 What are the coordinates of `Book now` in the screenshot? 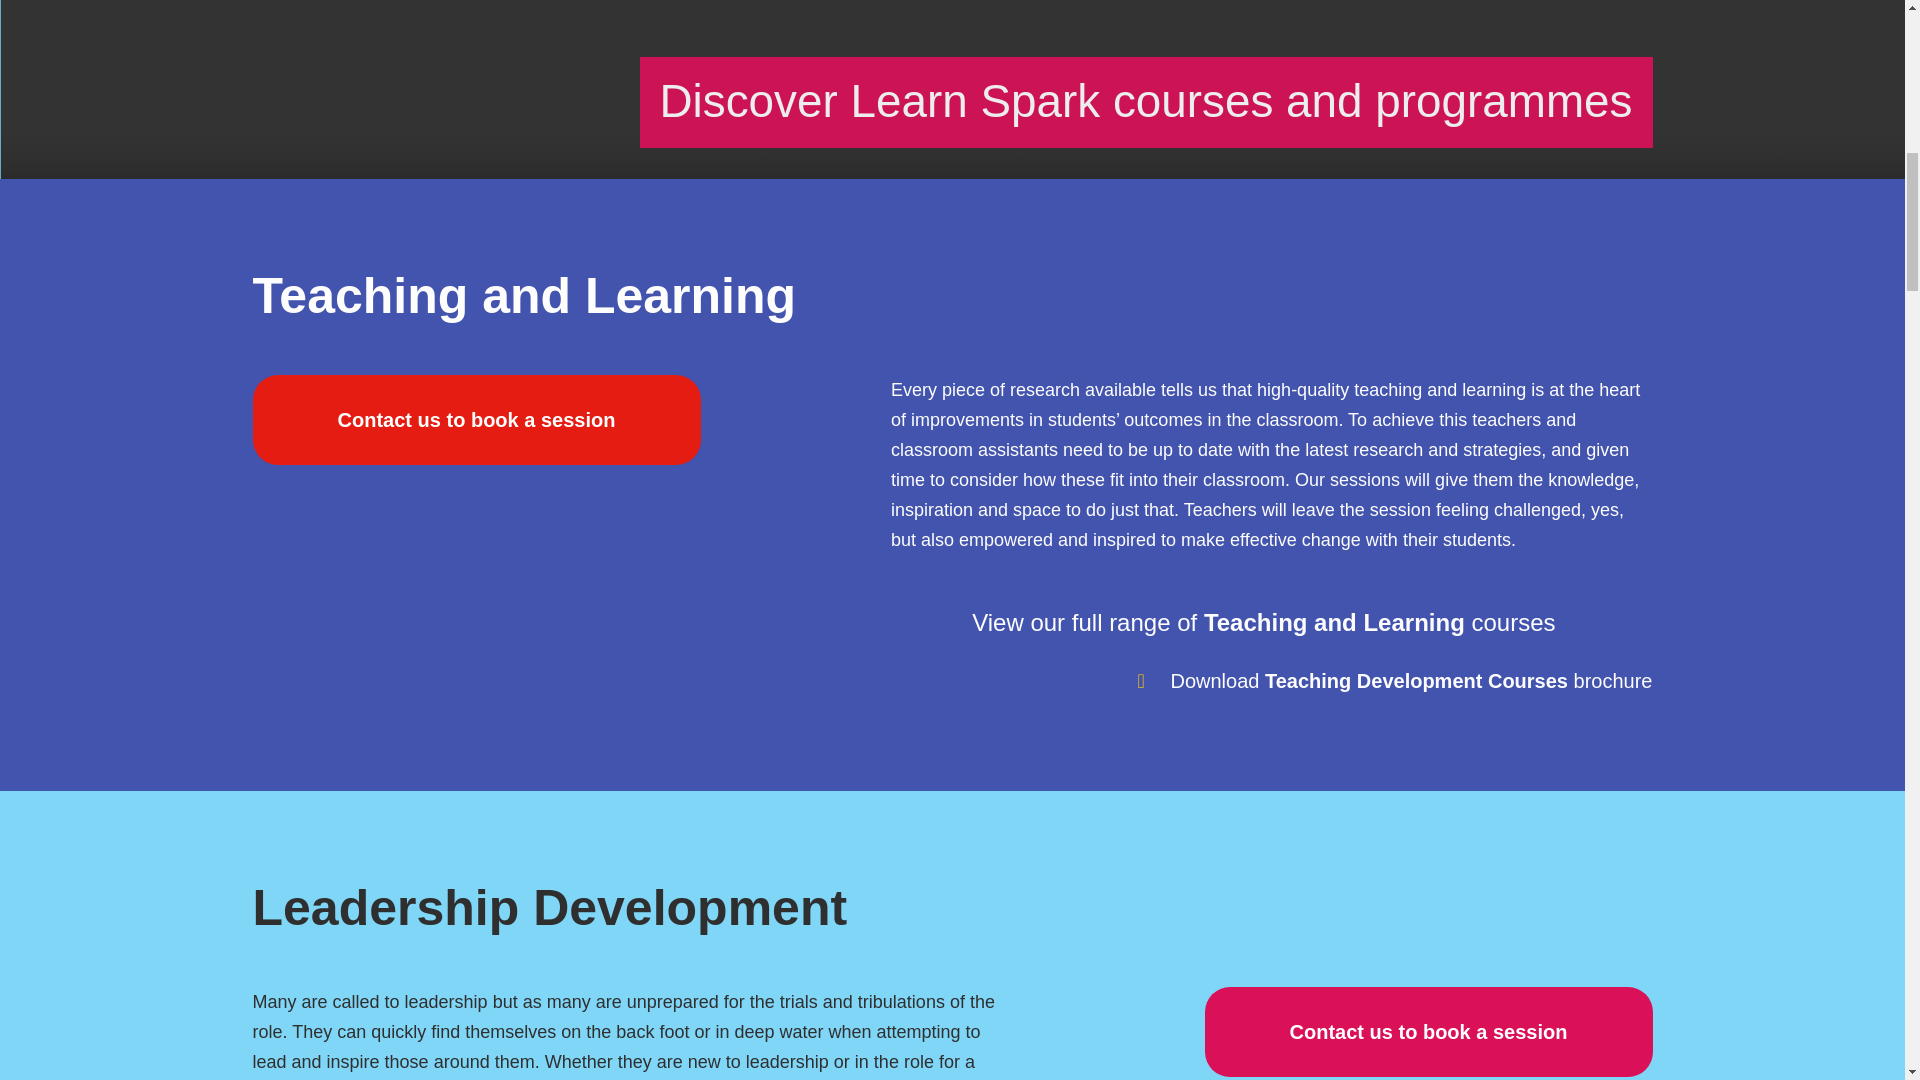 It's located at (476, 420).